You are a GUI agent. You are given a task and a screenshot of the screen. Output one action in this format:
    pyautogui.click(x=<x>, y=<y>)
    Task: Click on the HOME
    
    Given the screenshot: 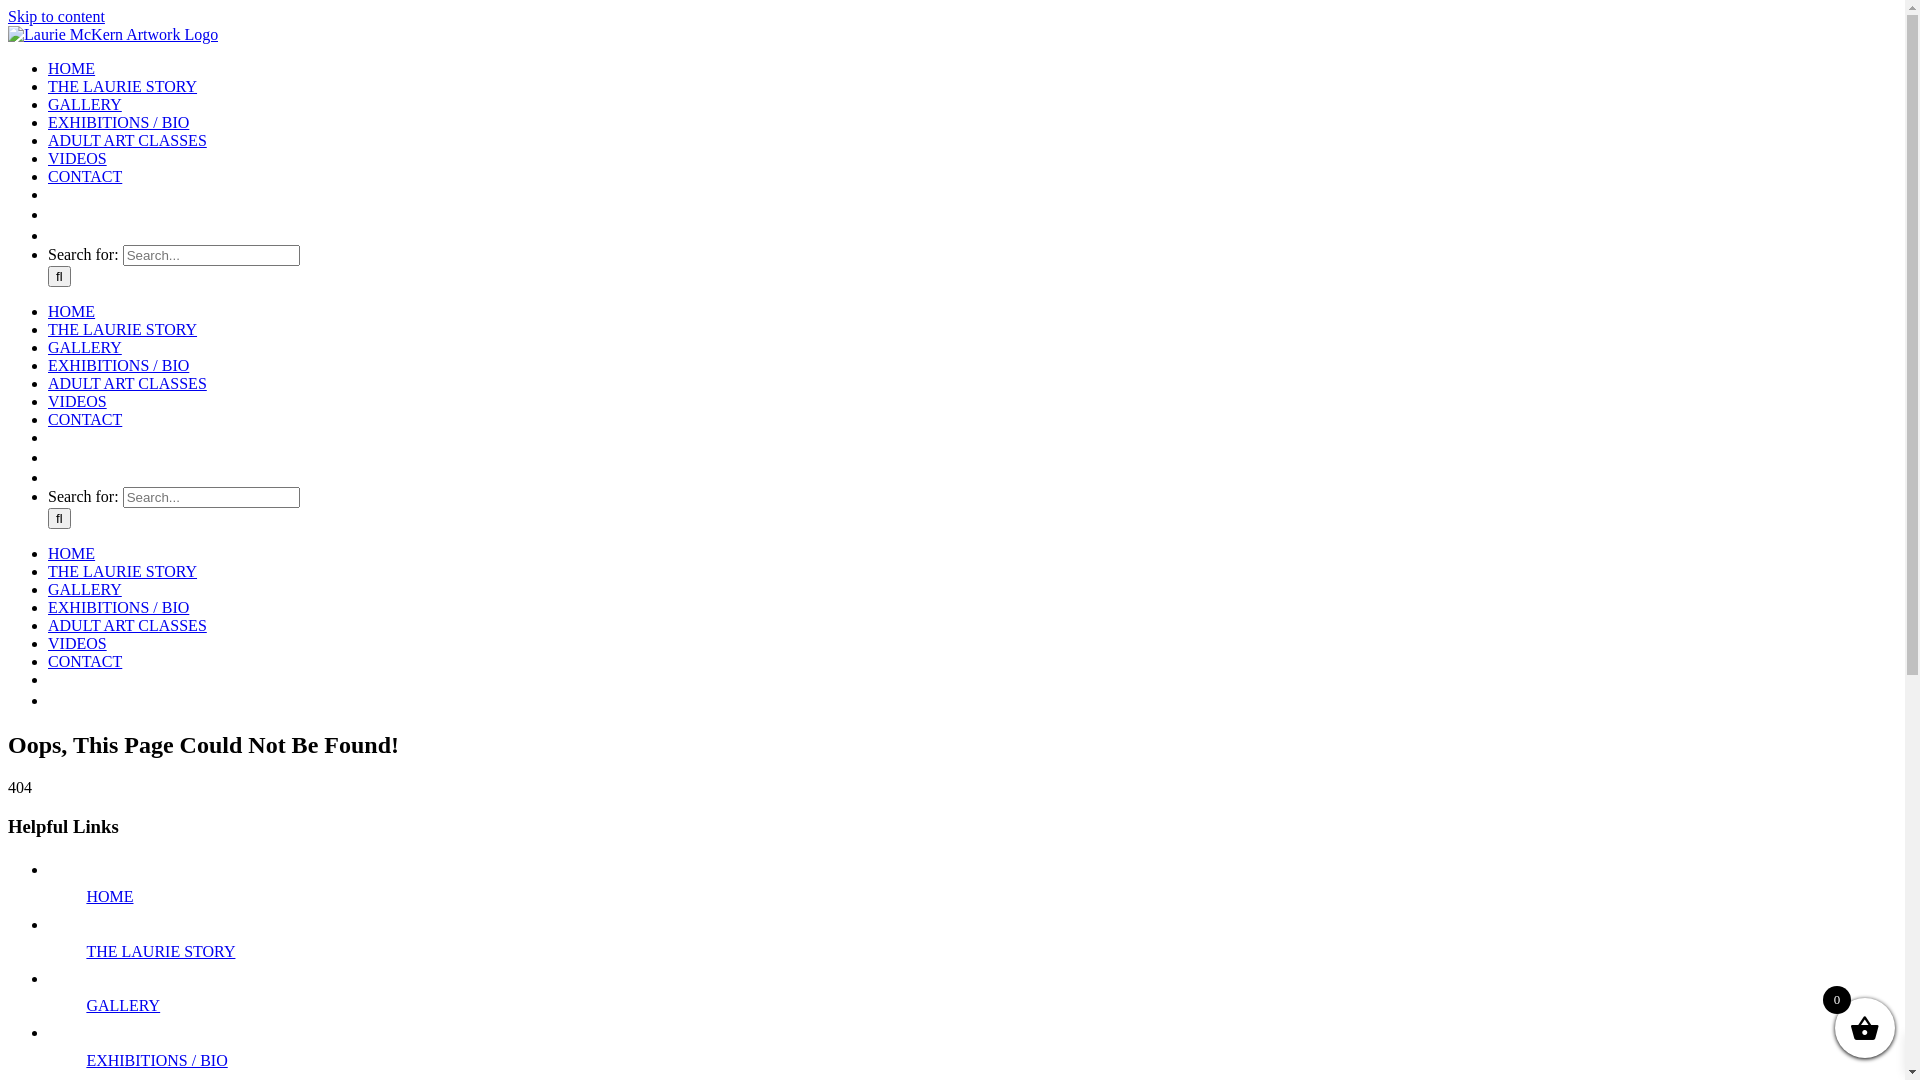 What is the action you would take?
    pyautogui.click(x=110, y=896)
    